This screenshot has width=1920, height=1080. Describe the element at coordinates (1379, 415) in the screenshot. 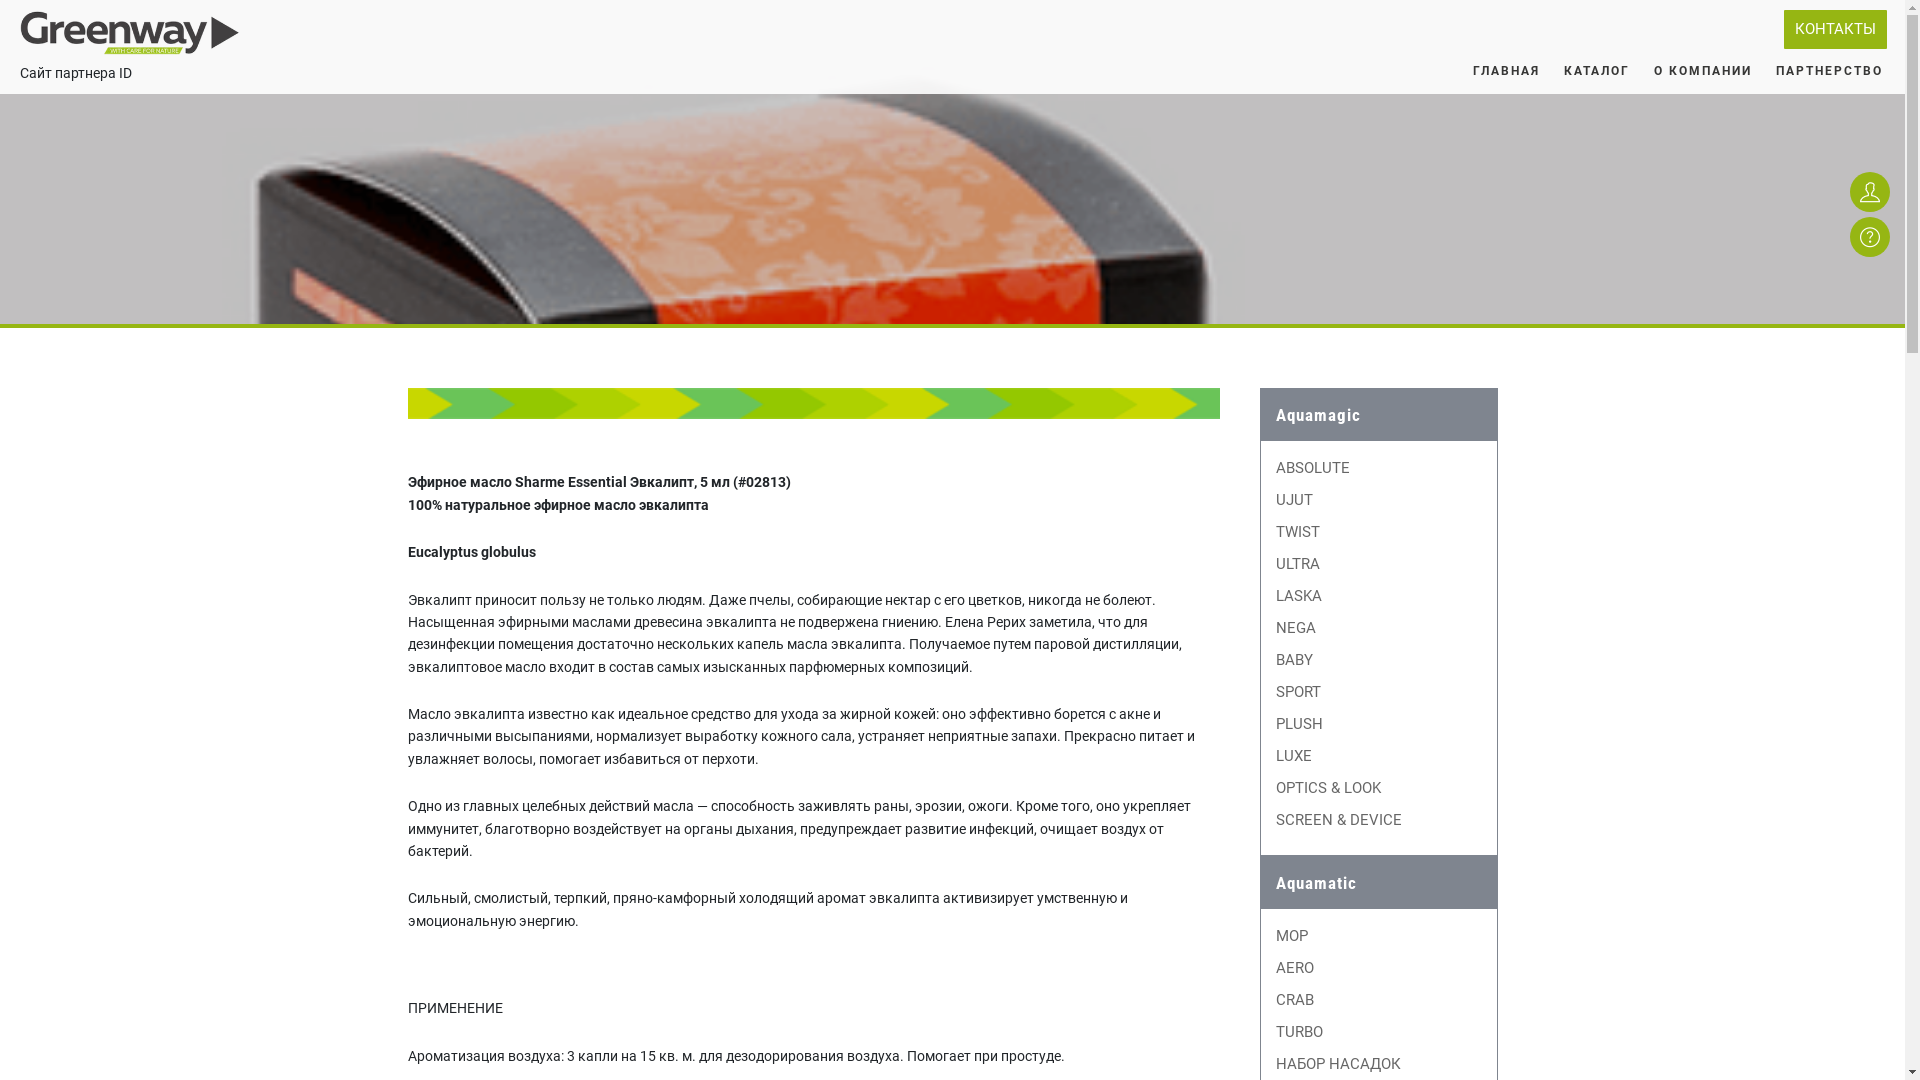

I see `Aquamagic` at that location.